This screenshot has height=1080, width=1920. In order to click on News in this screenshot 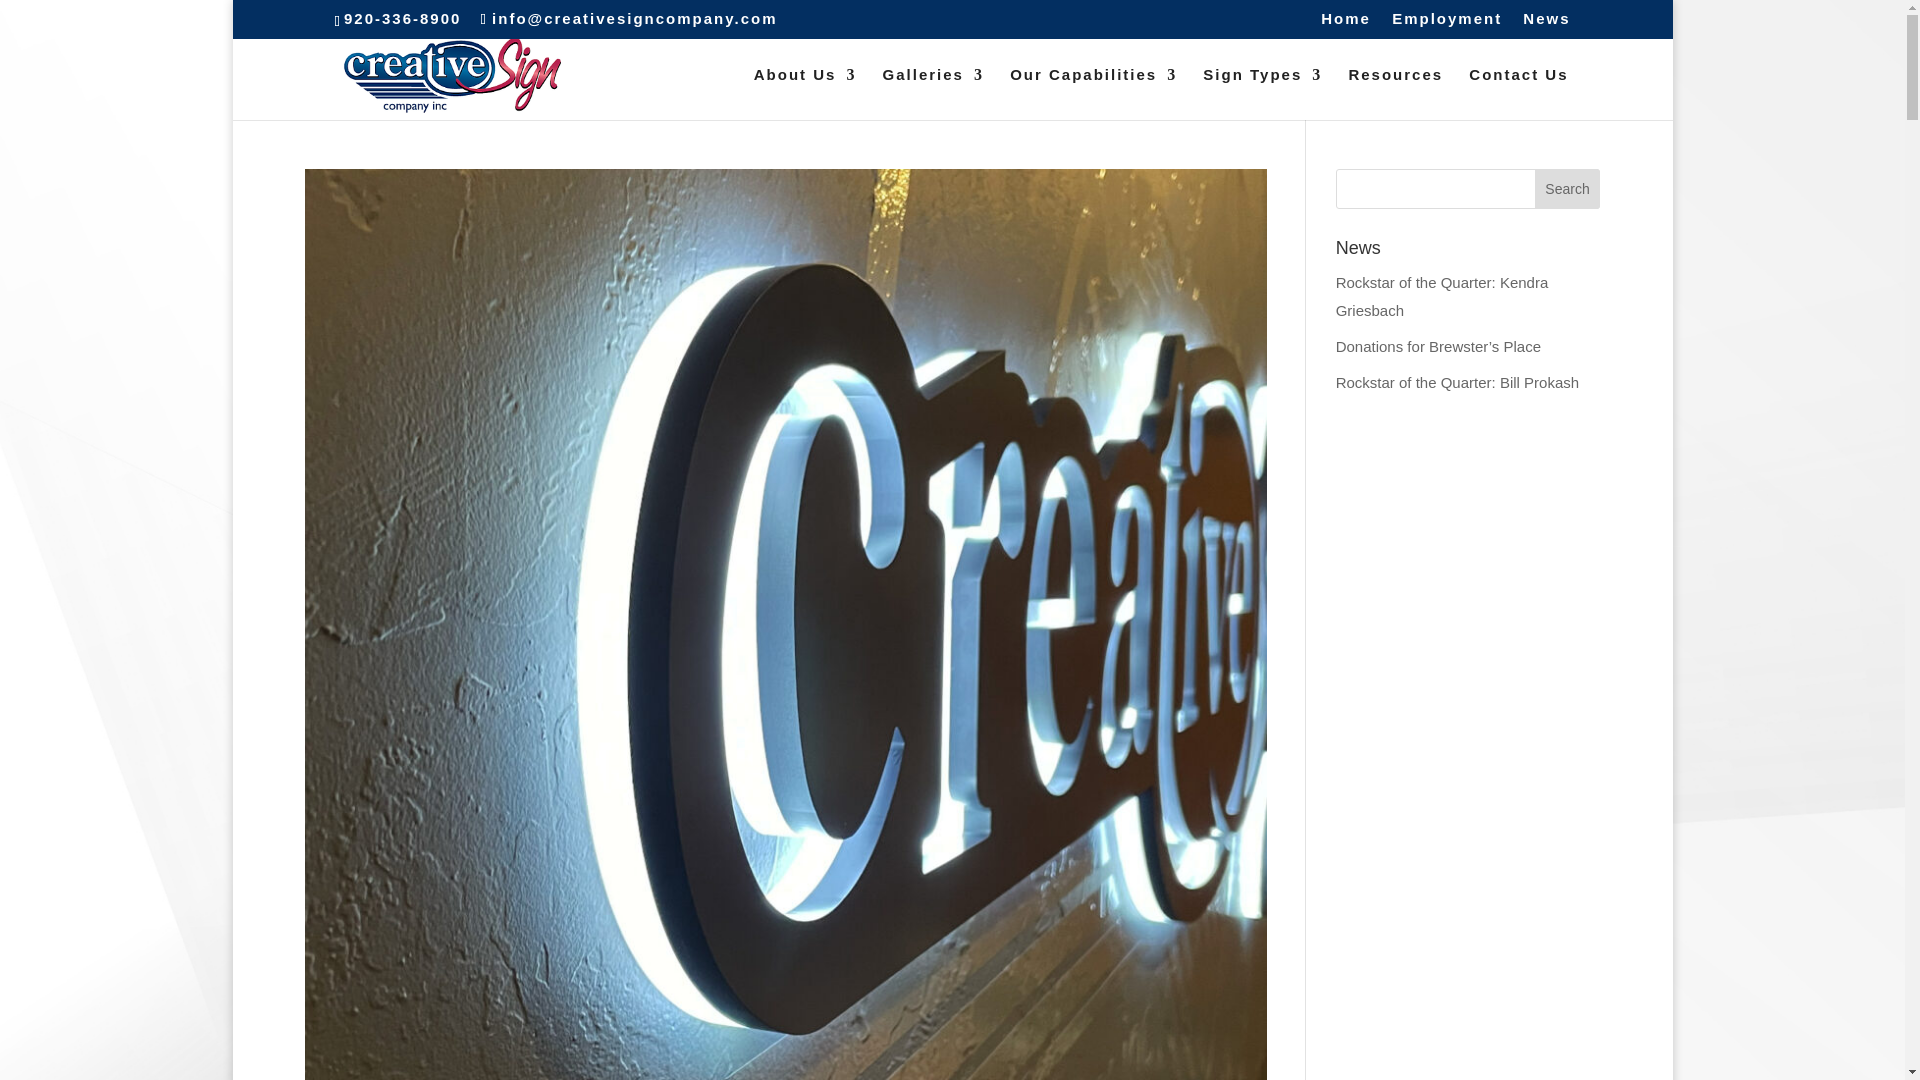, I will do `click(1546, 23)`.